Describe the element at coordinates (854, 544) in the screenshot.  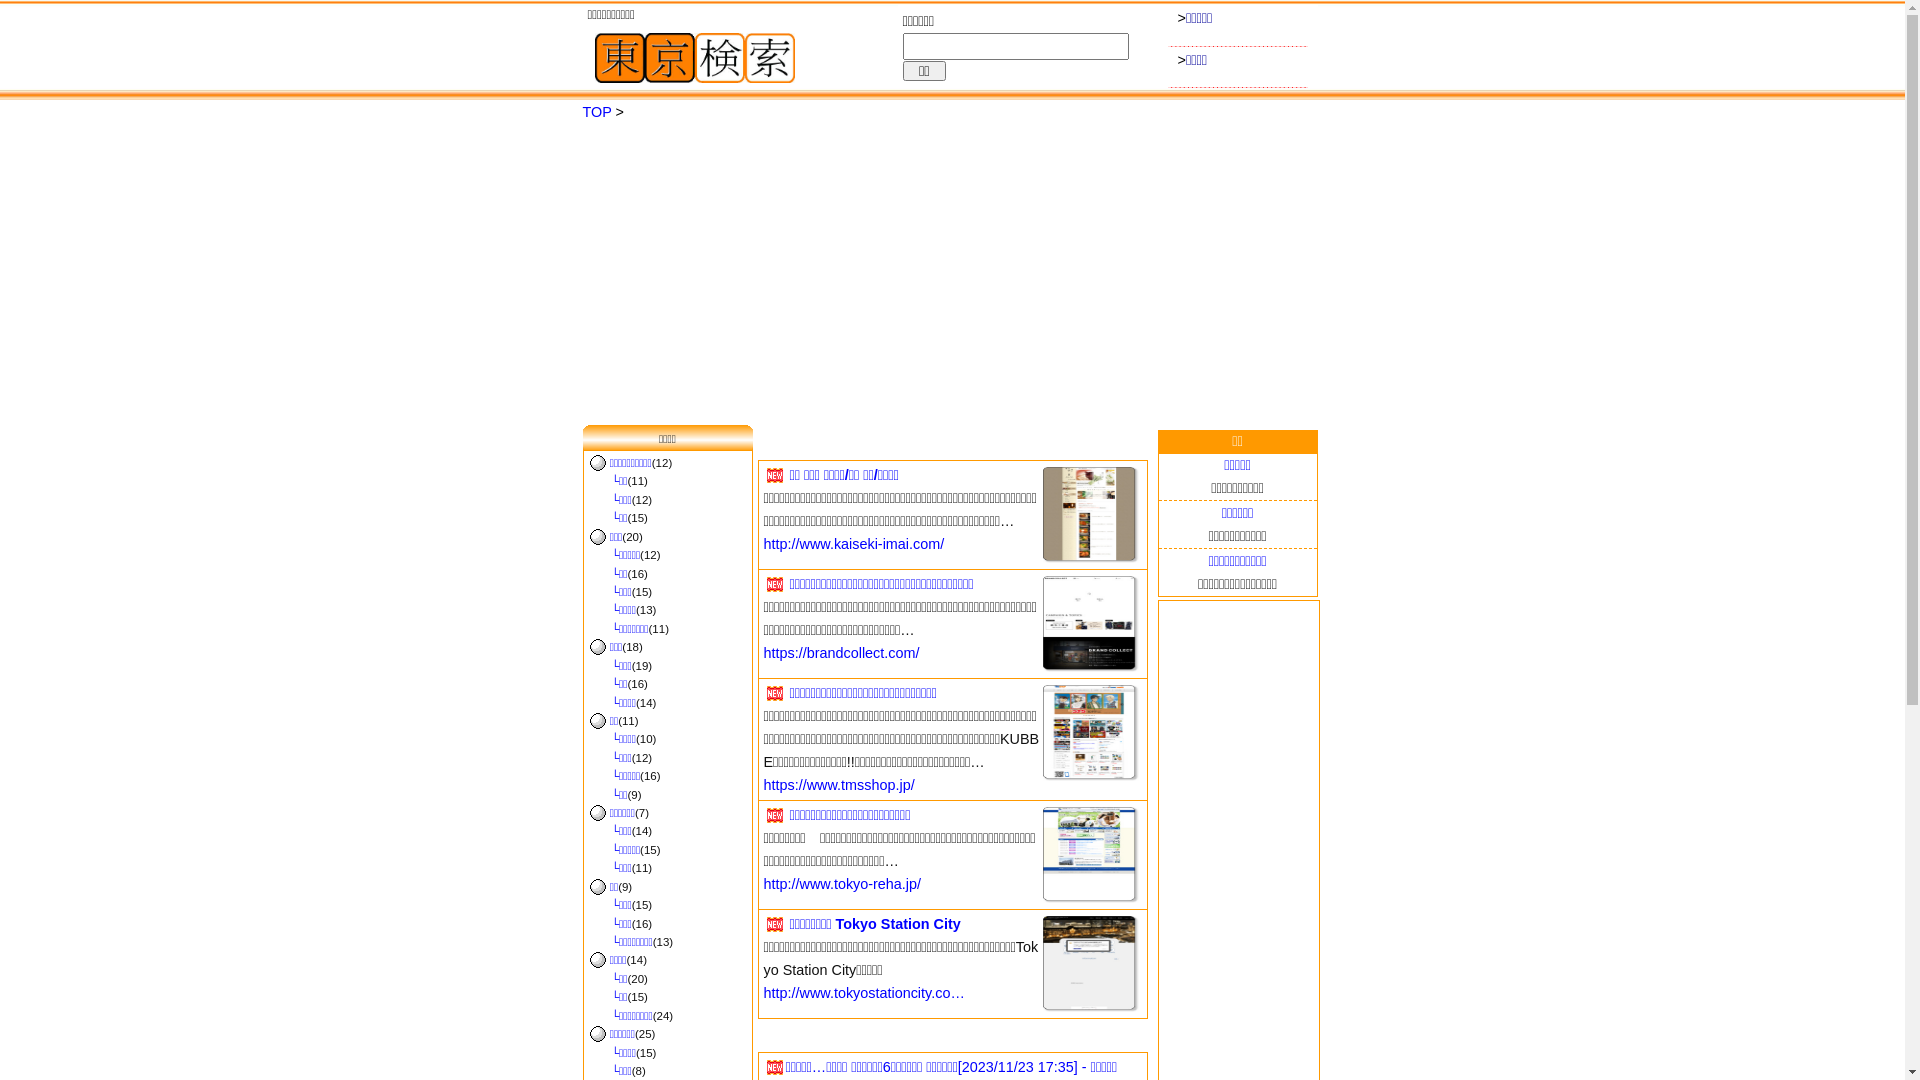
I see `http://www.kaiseki-imai.com/` at that location.